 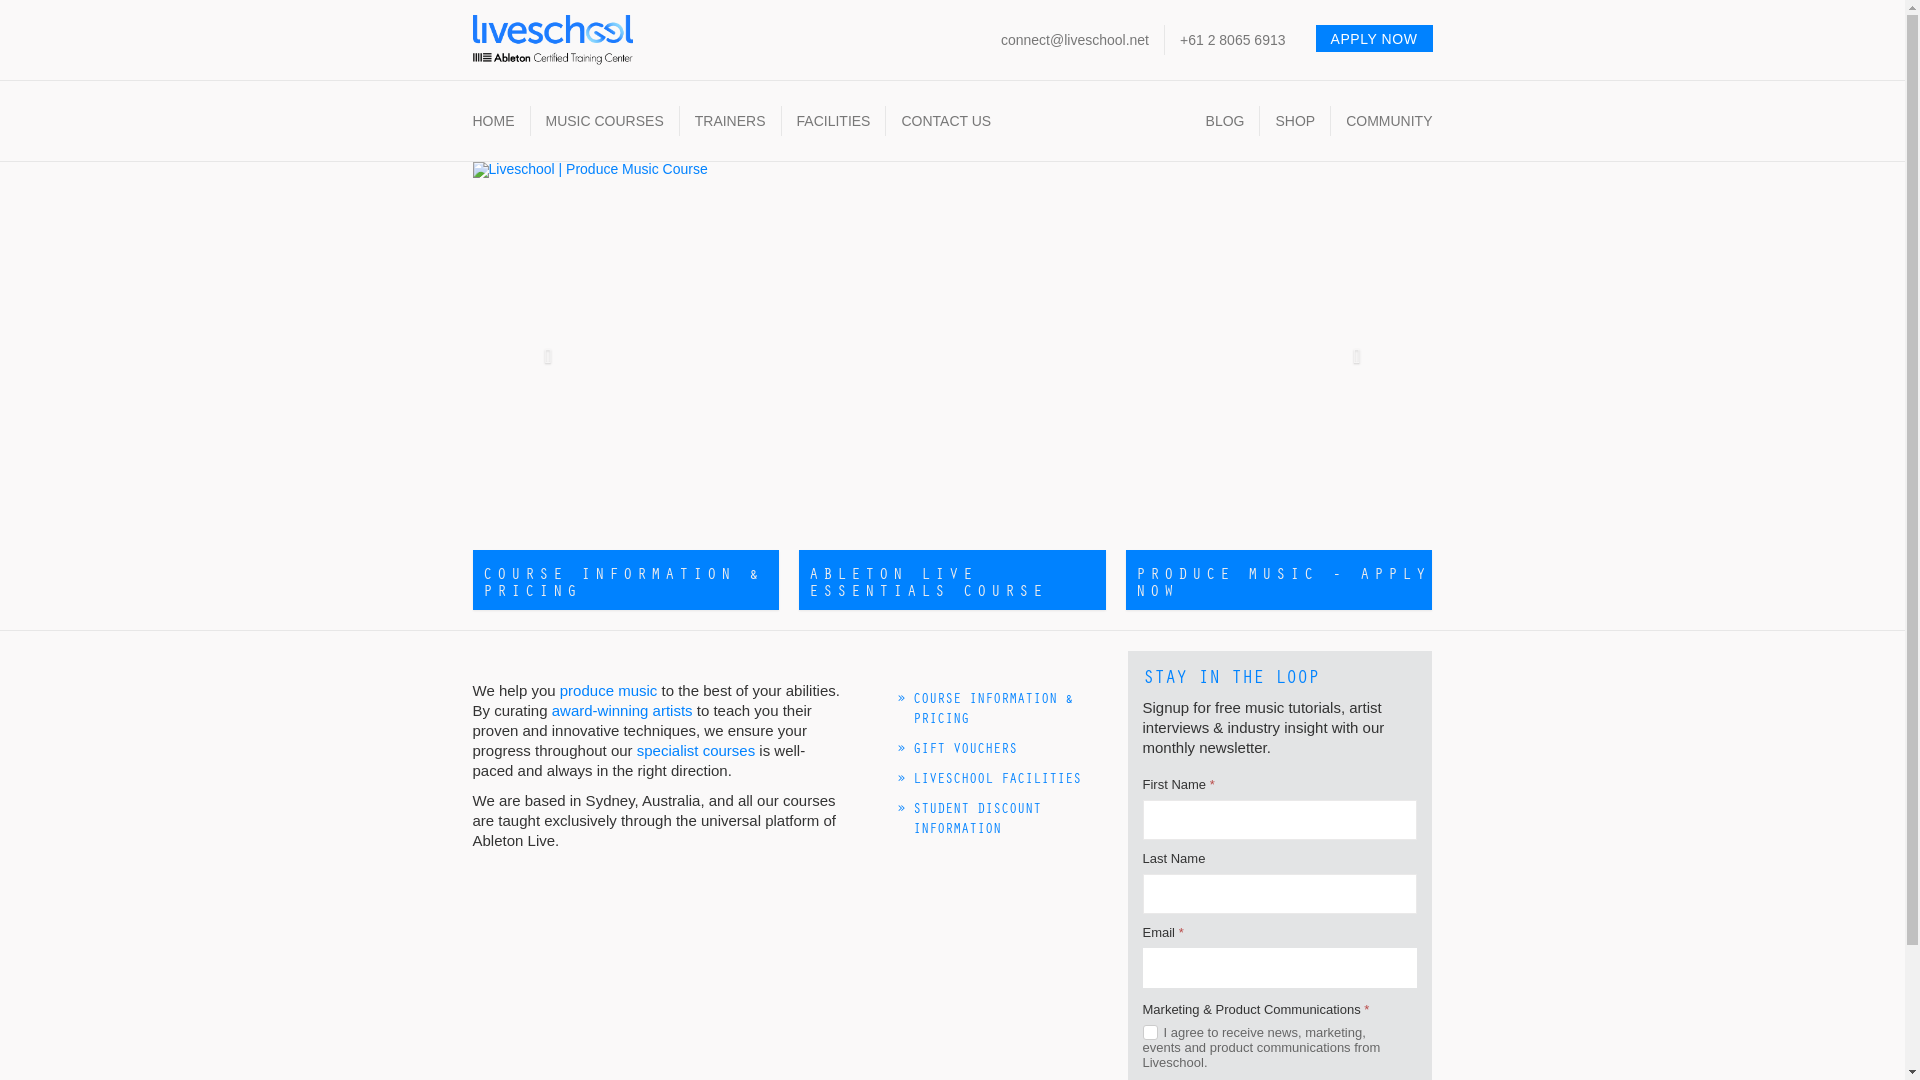 What do you see at coordinates (609, 690) in the screenshot?
I see `produce music` at bounding box center [609, 690].